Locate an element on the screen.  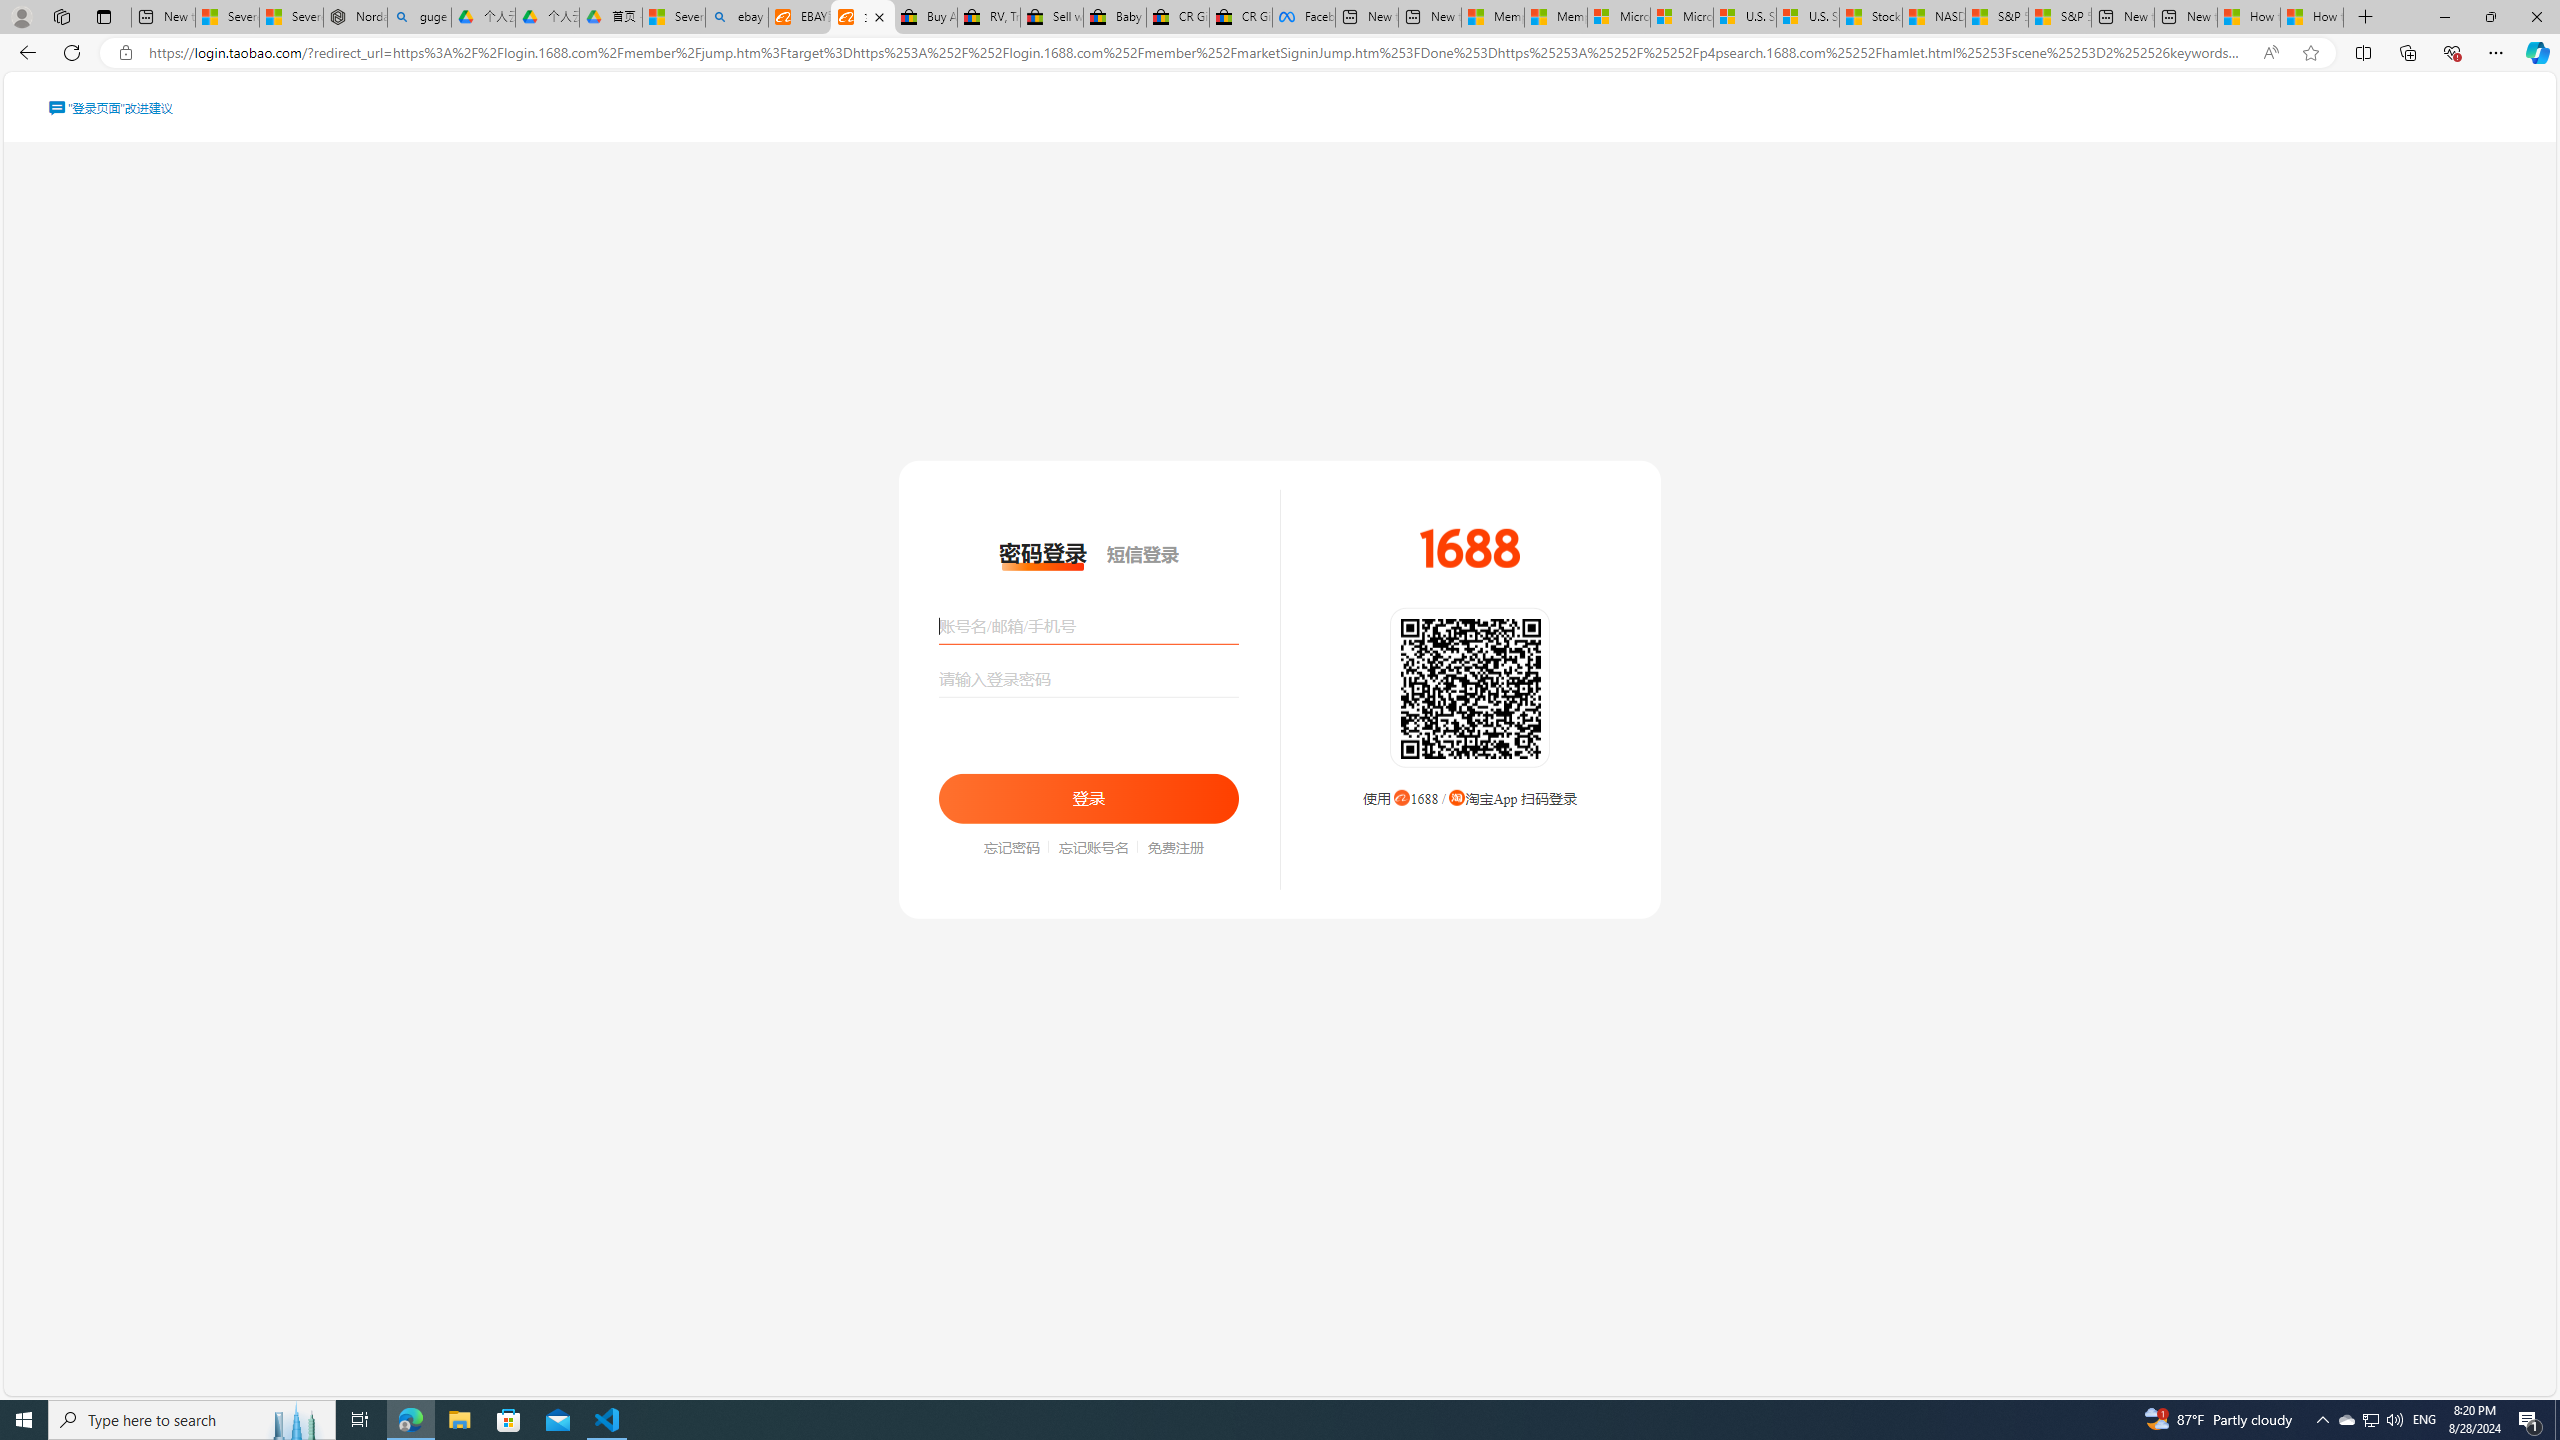
Close tab is located at coordinates (879, 16).